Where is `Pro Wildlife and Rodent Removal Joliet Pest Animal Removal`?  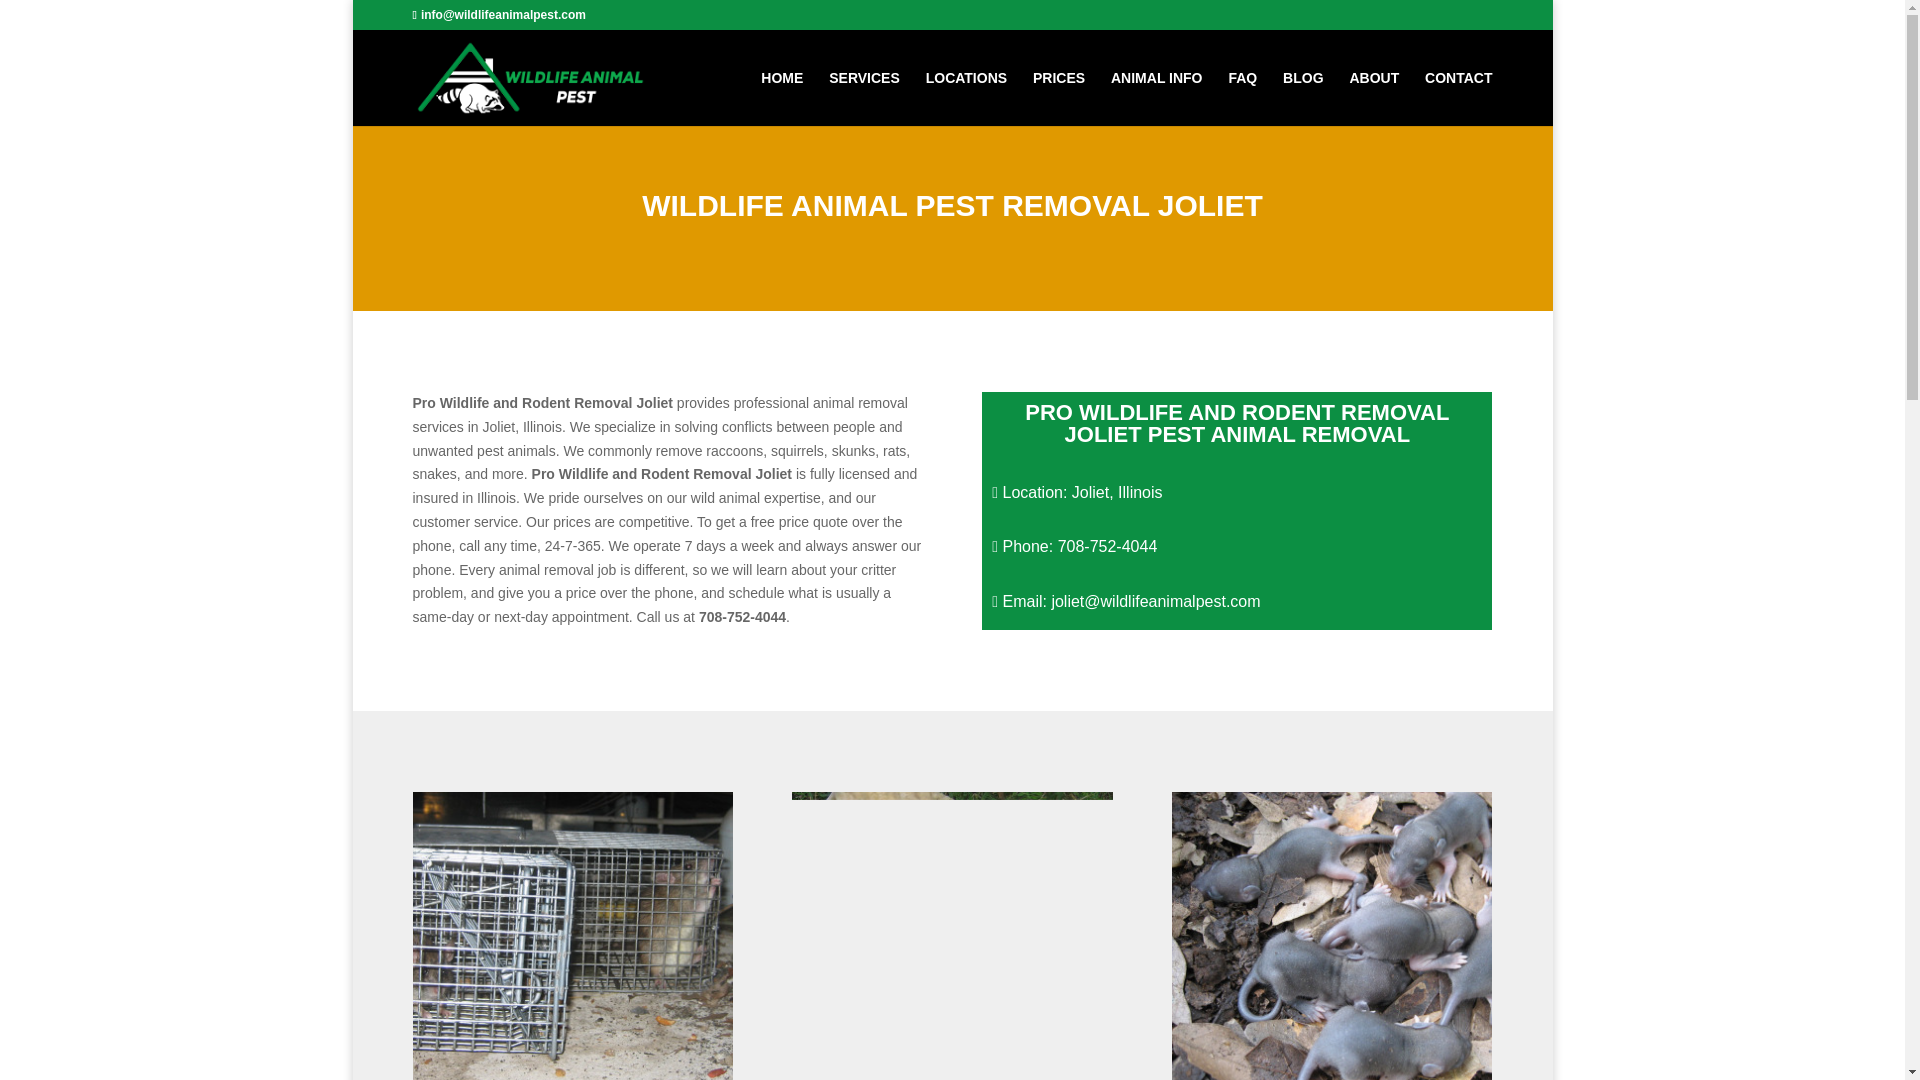 Pro Wildlife and Rodent Removal Joliet Pest Animal Removal is located at coordinates (1331, 936).